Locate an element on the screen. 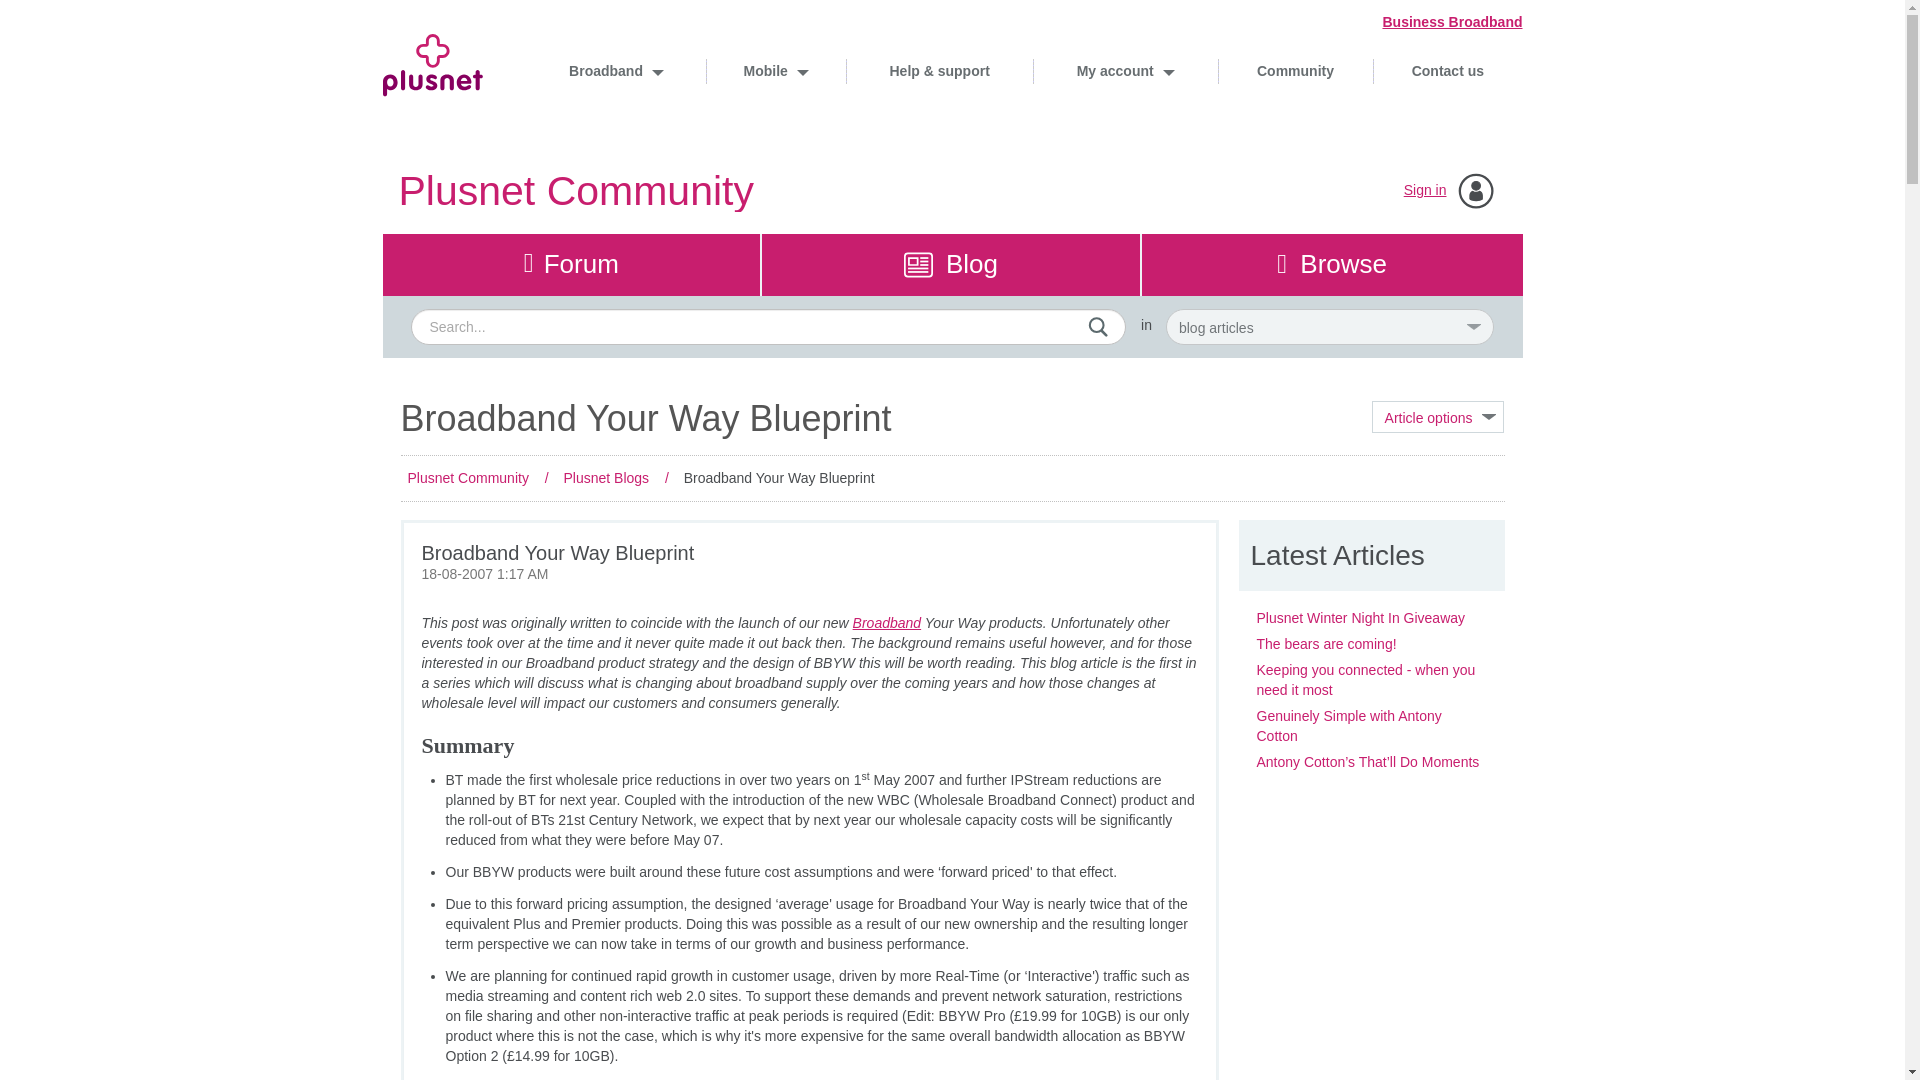 Image resolution: width=1920 pixels, height=1080 pixels. Set search granularity is located at coordinates (1329, 326).